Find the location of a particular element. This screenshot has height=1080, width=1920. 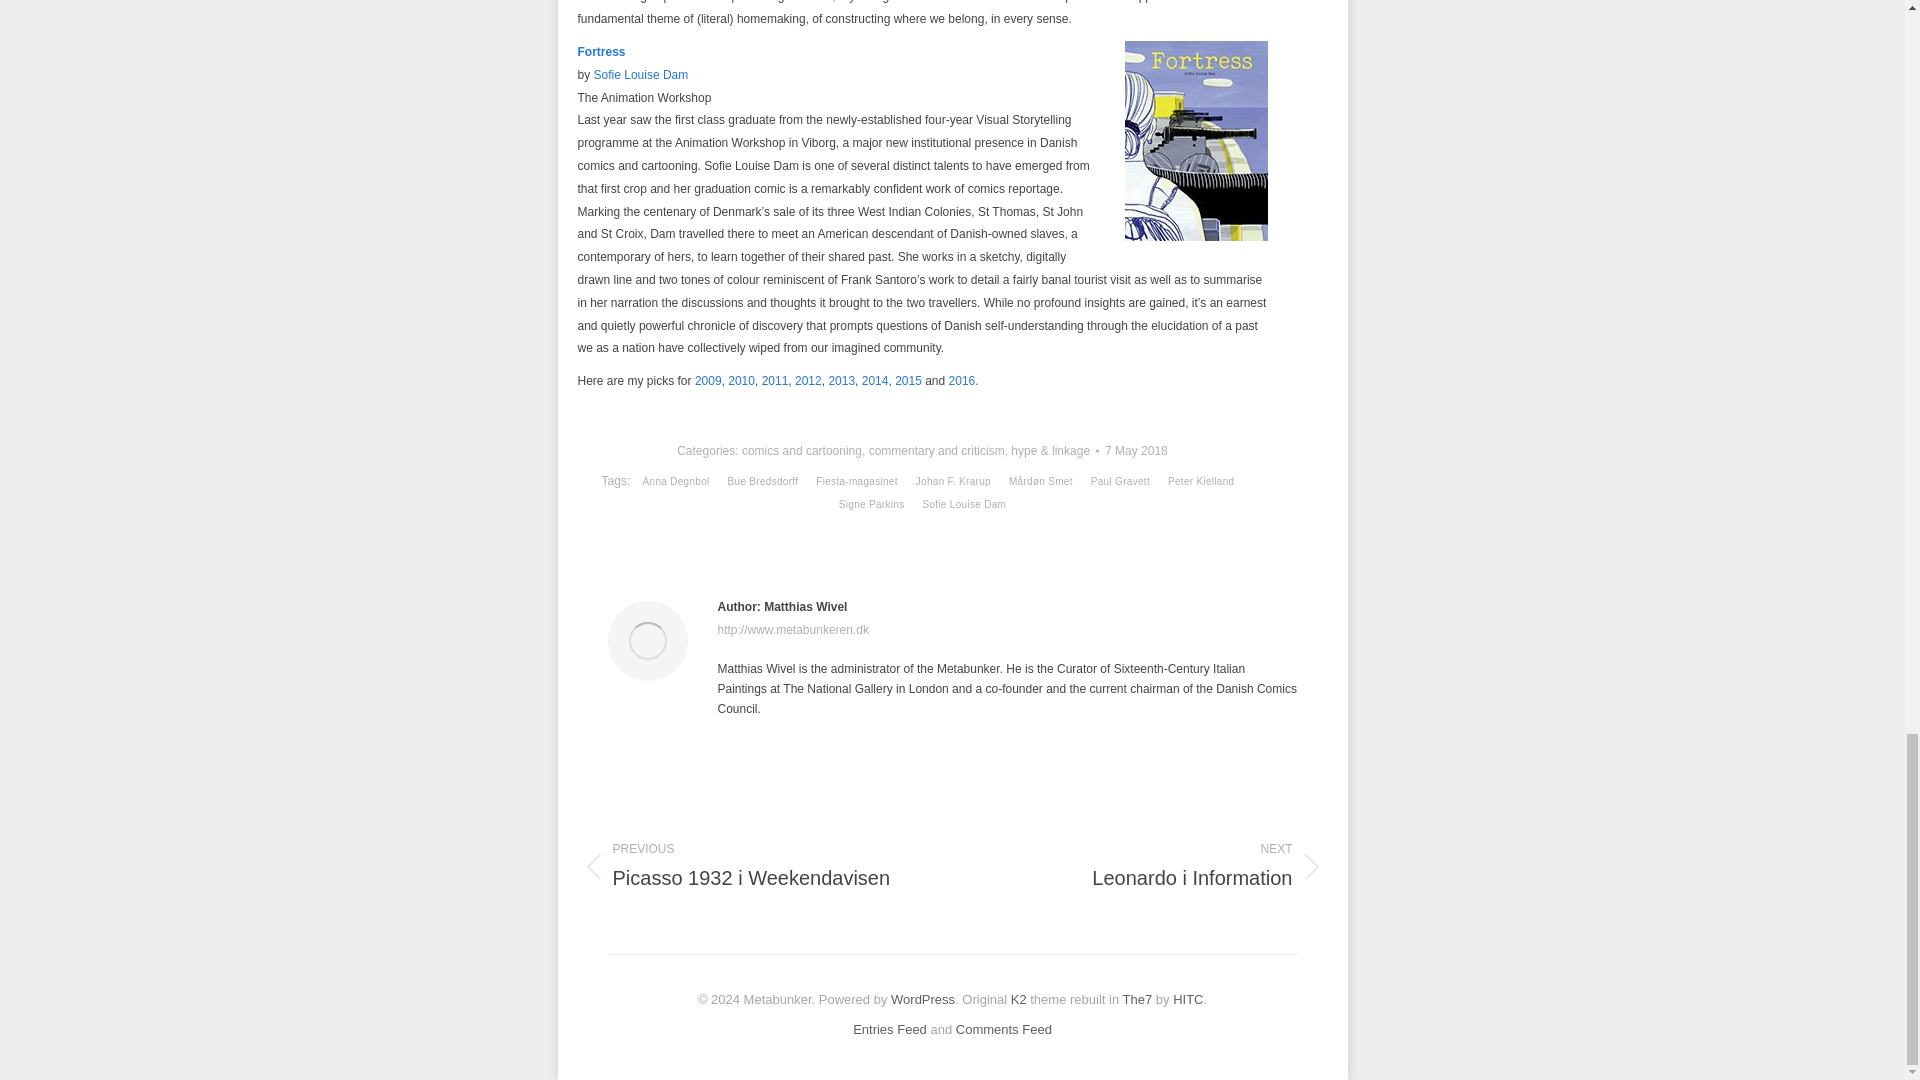

2010 is located at coordinates (740, 380).